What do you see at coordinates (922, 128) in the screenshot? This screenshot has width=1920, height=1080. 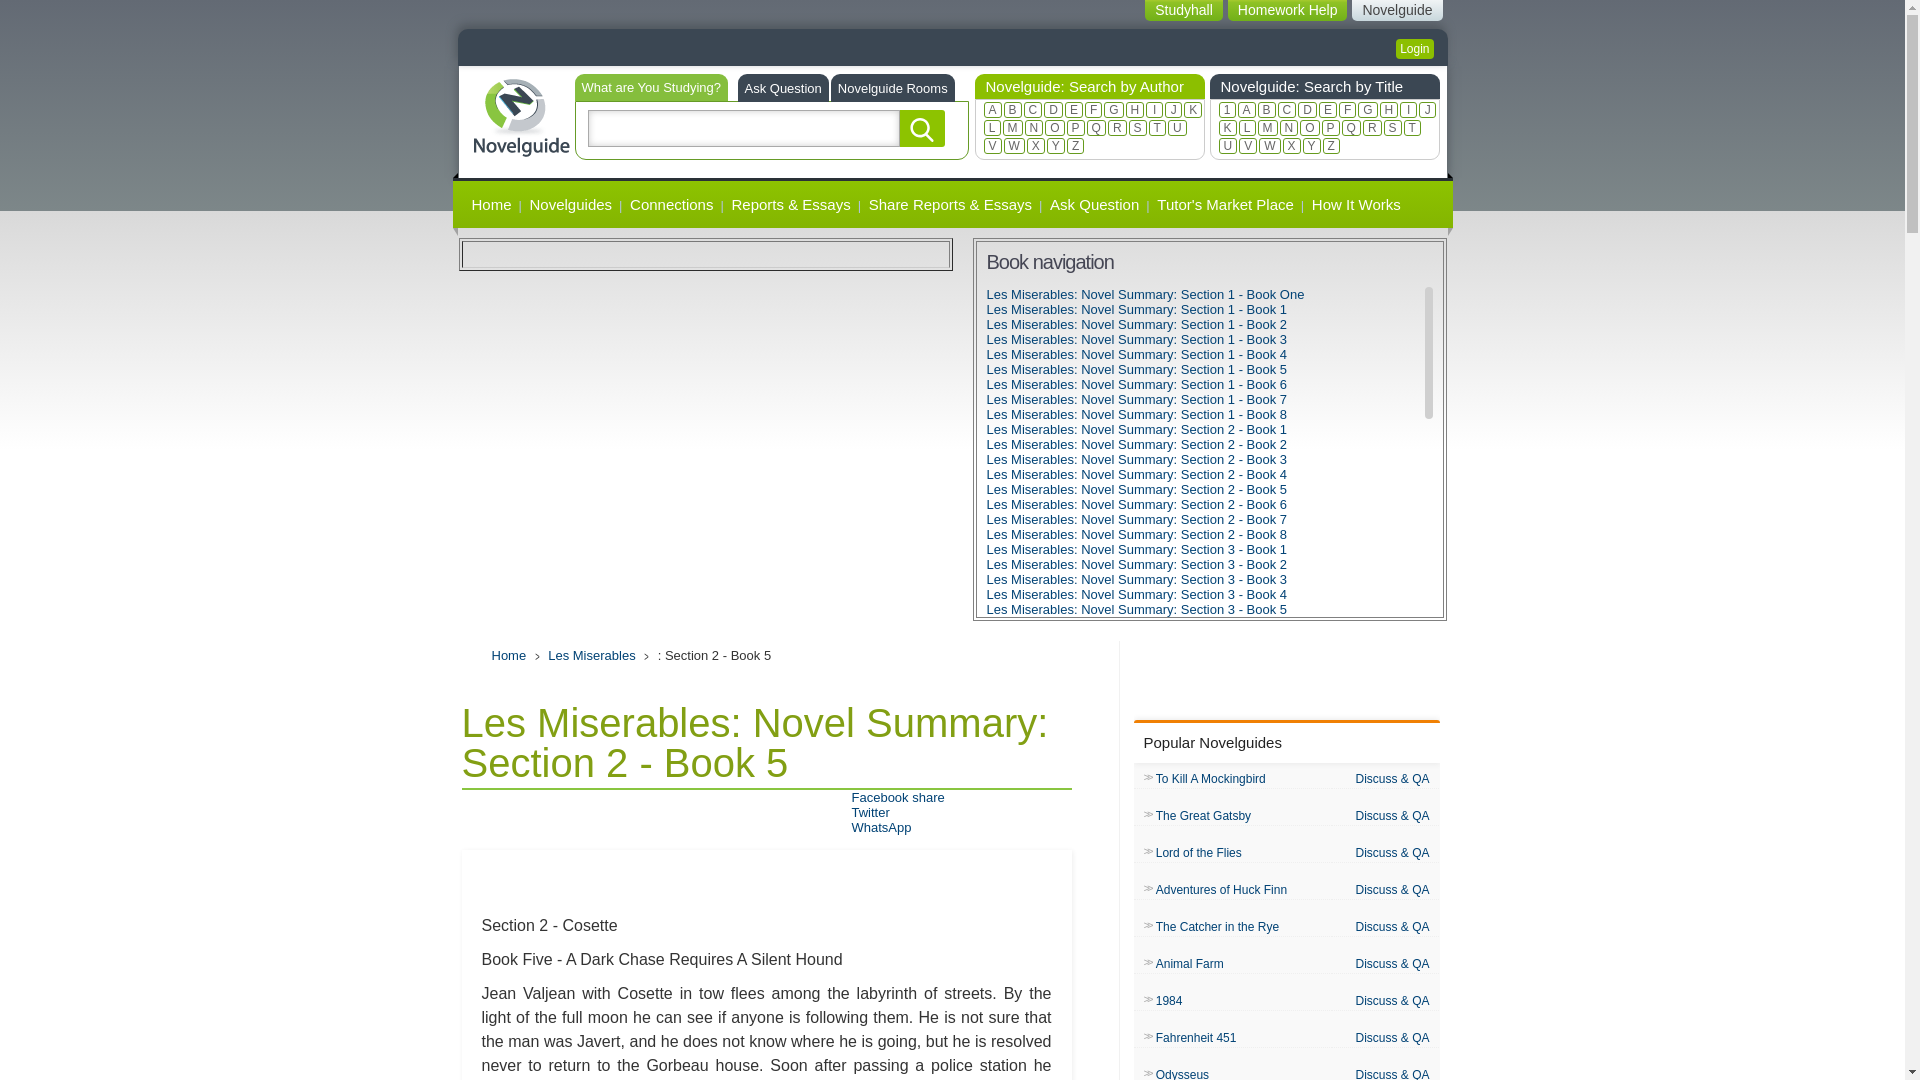 I see `Search` at bounding box center [922, 128].